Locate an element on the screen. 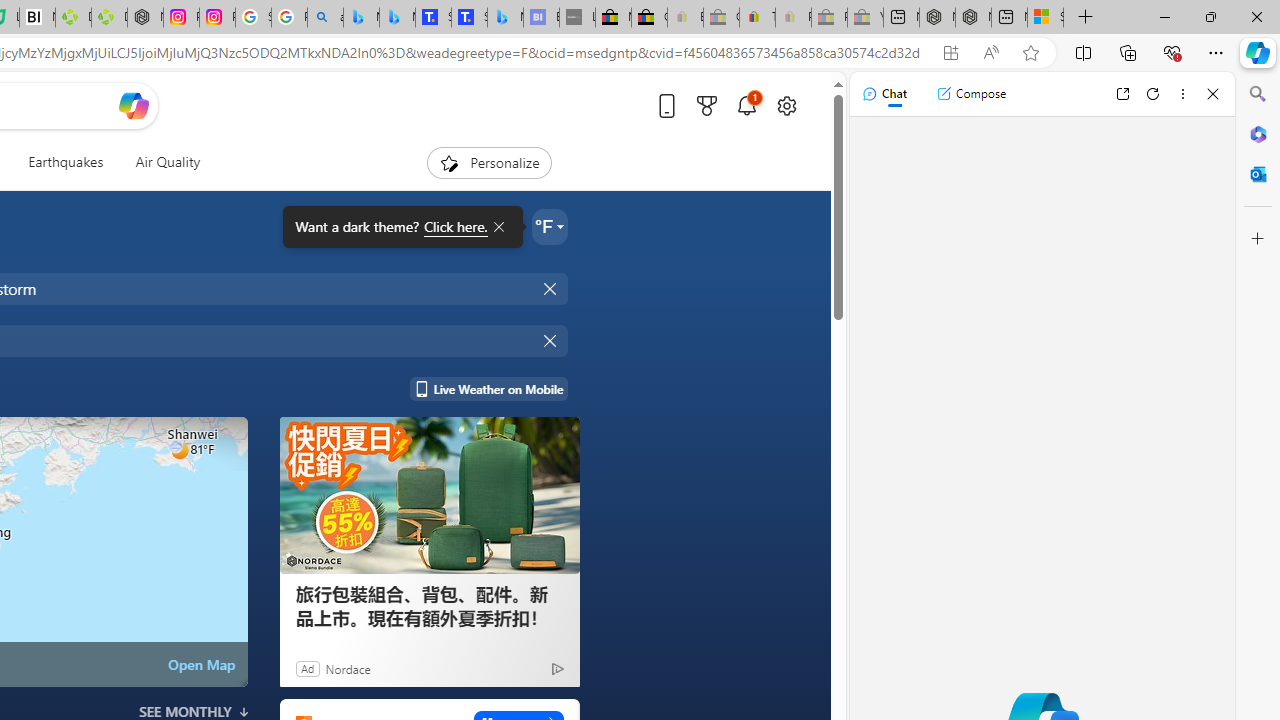 The image size is (1280, 720). Press Room - eBay Inc. - Sleeping is located at coordinates (829, 18).